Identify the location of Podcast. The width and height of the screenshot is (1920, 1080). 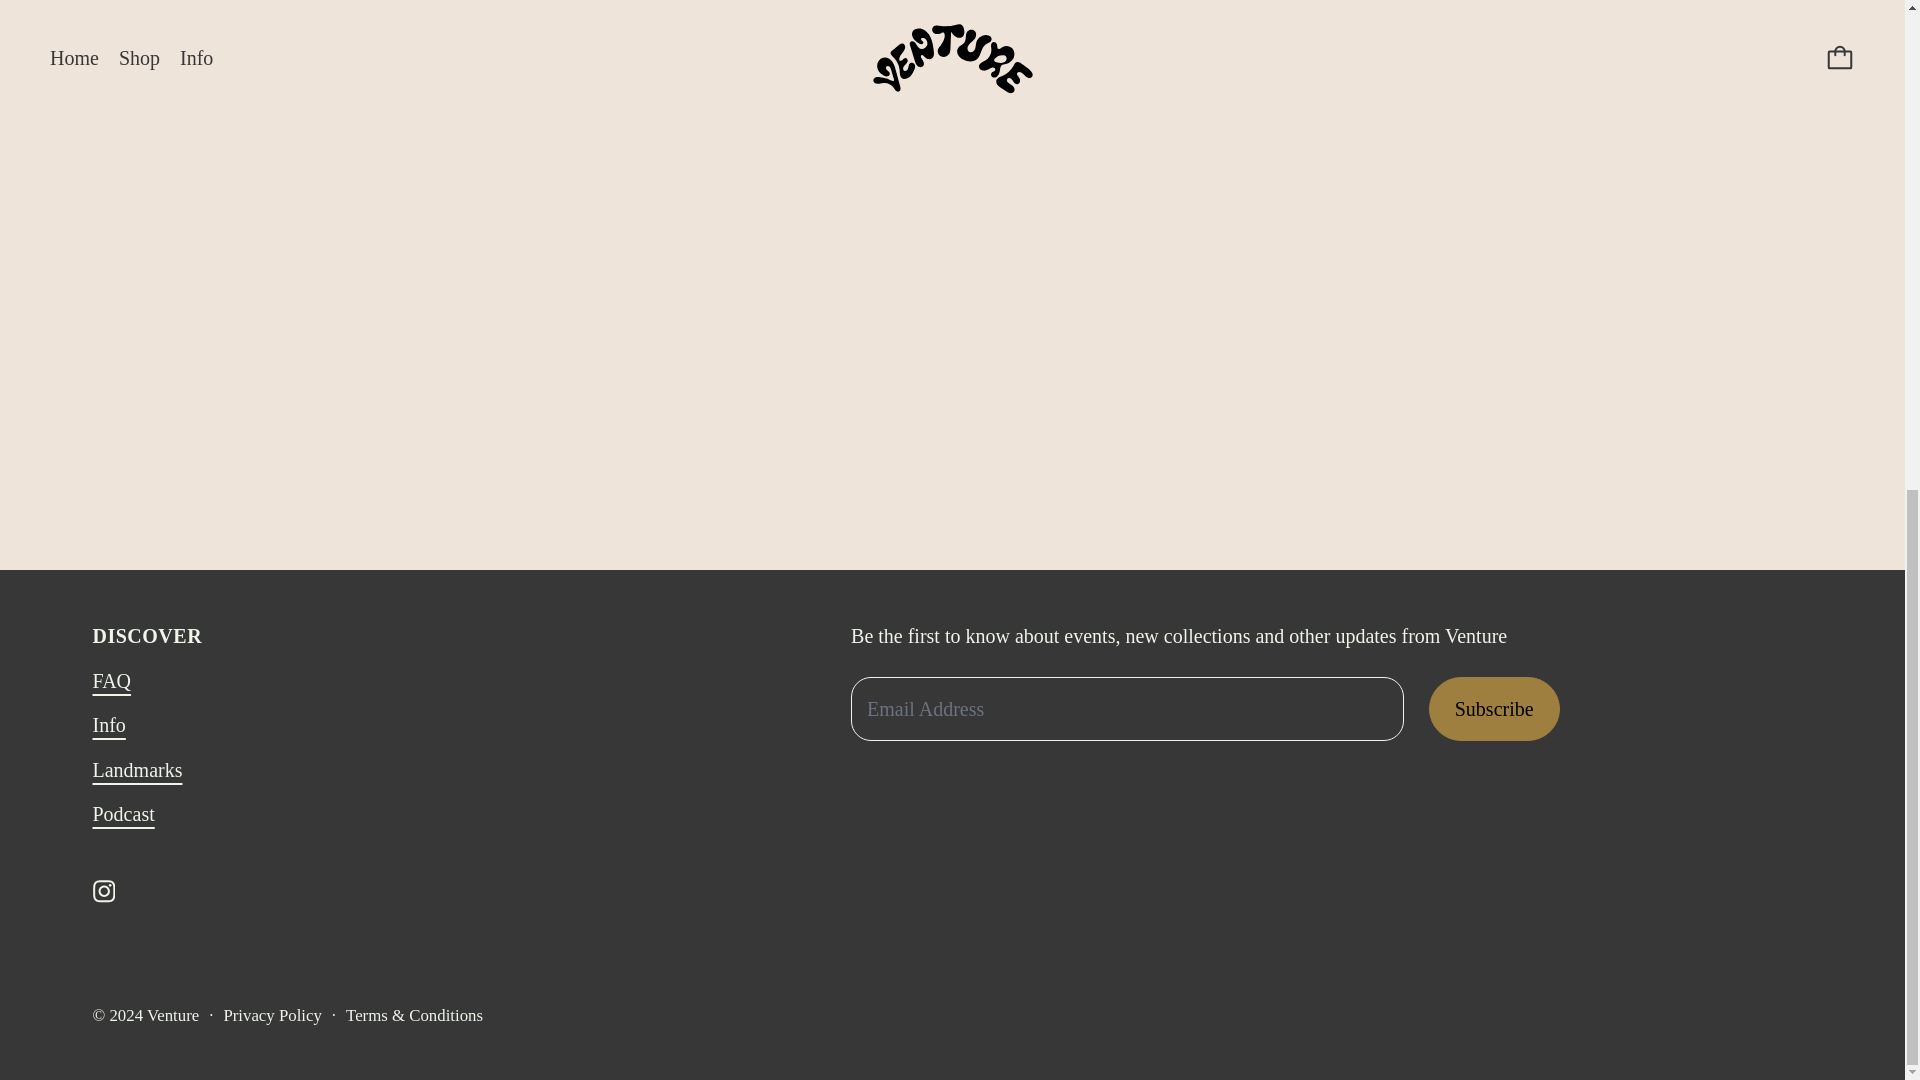
(122, 814).